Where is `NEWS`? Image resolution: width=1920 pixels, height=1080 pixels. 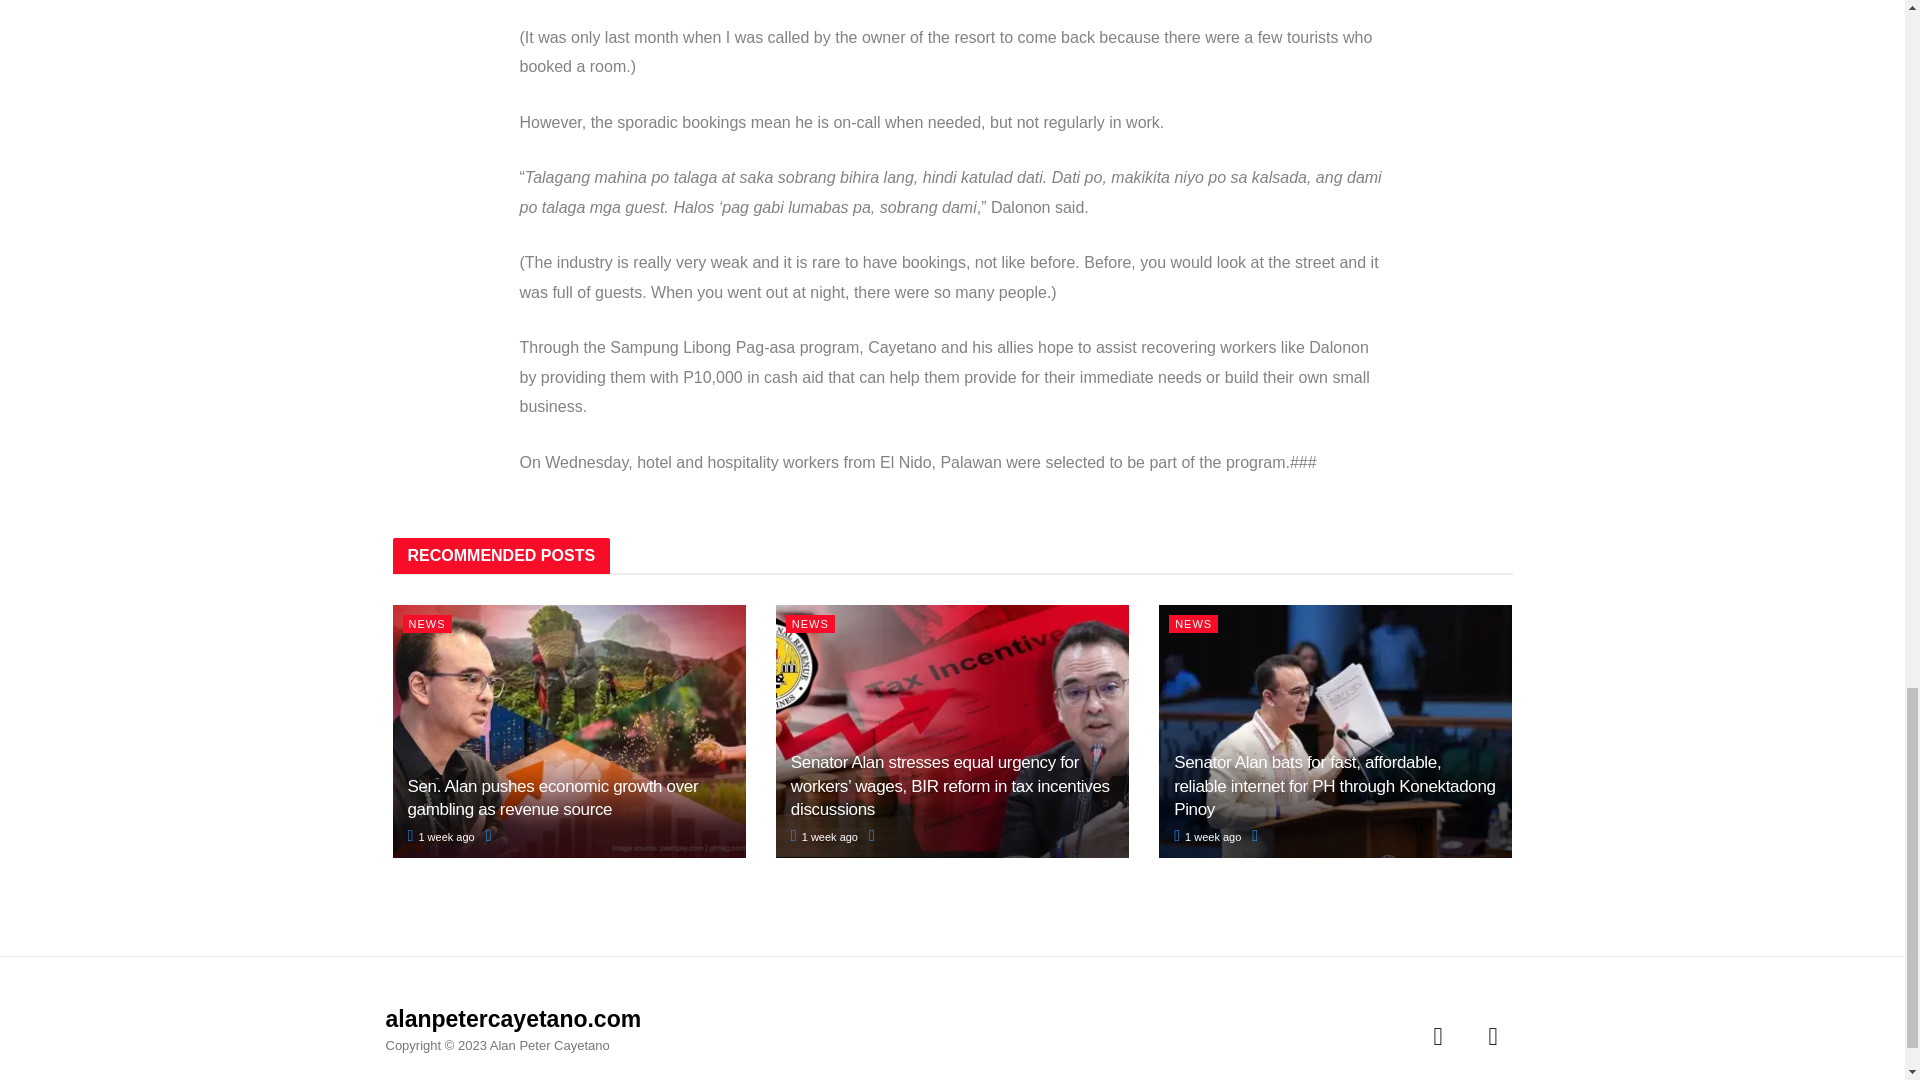
NEWS is located at coordinates (810, 623).